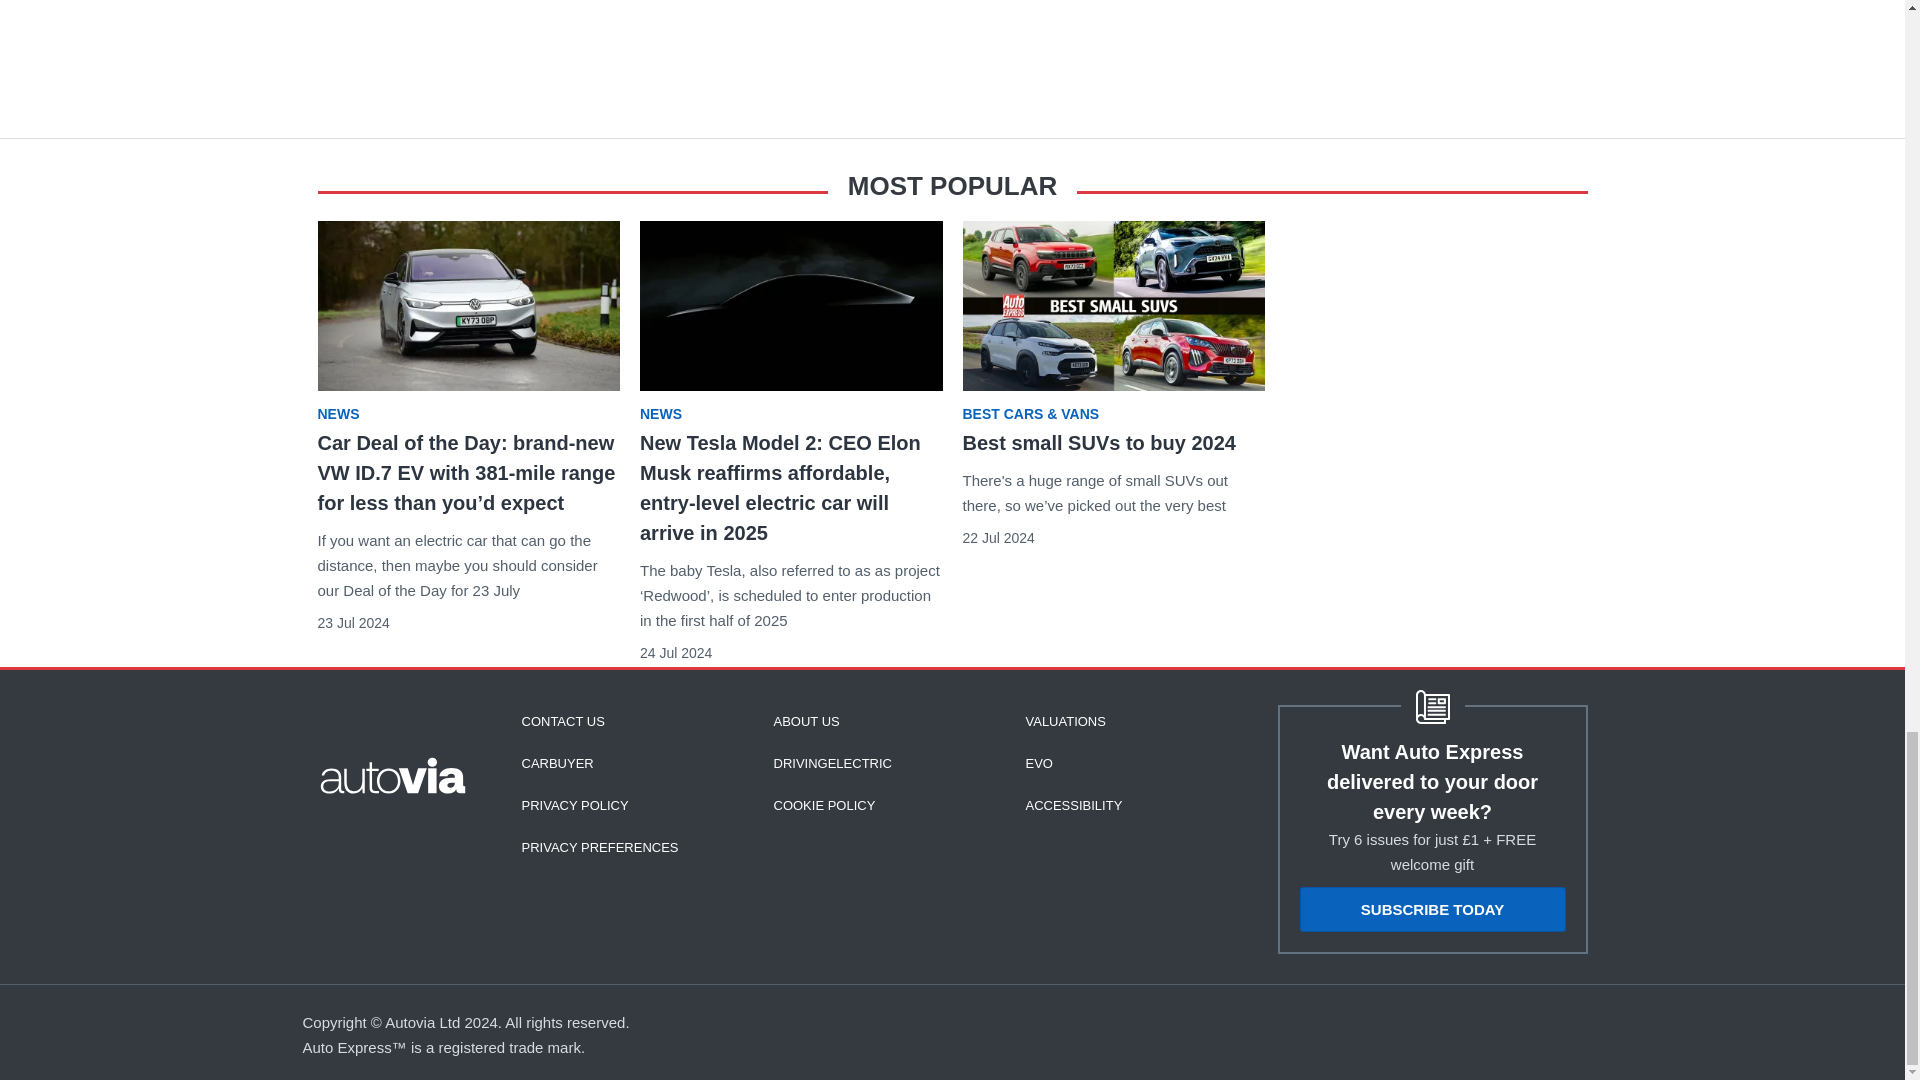 The width and height of the screenshot is (1920, 1080). What do you see at coordinates (1432, 909) in the screenshot?
I see `SUBSCRIBE TODAY` at bounding box center [1432, 909].